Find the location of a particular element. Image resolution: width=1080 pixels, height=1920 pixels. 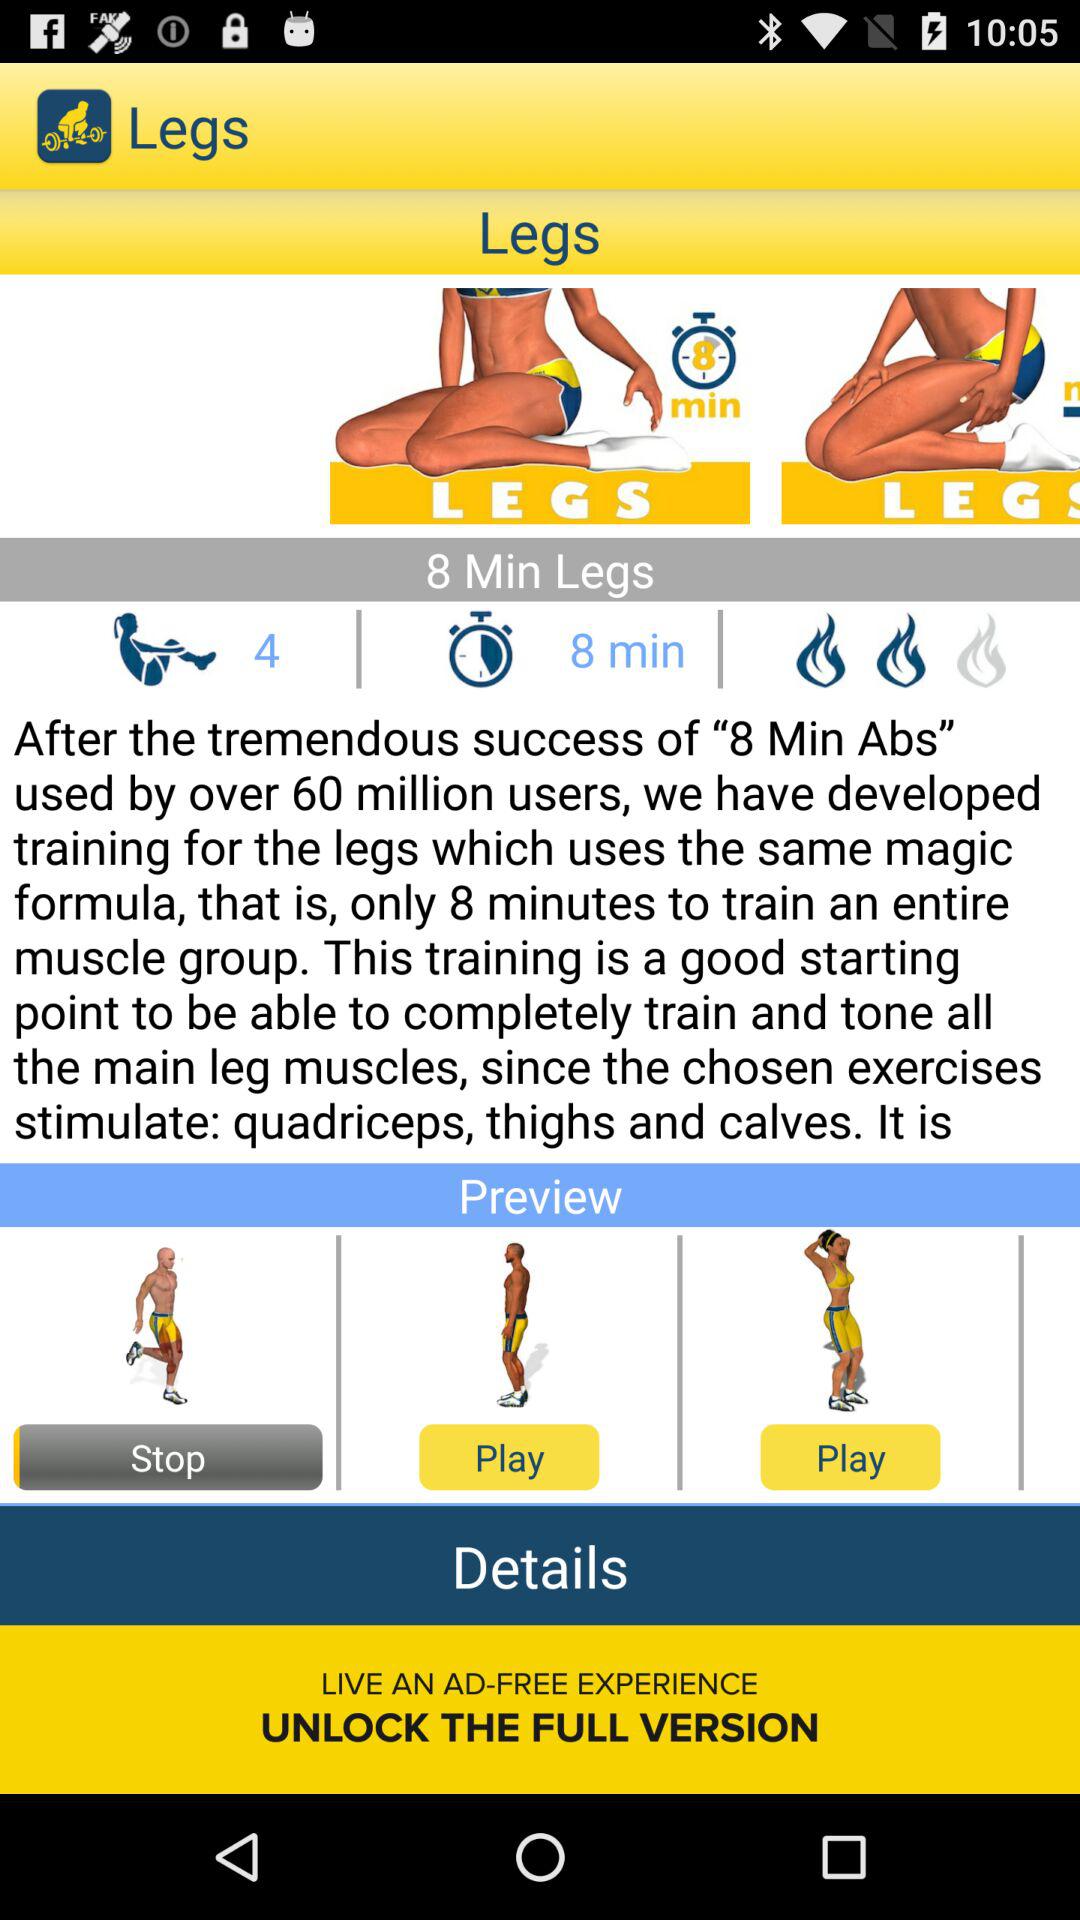

turn on the stop item is located at coordinates (168, 1457).